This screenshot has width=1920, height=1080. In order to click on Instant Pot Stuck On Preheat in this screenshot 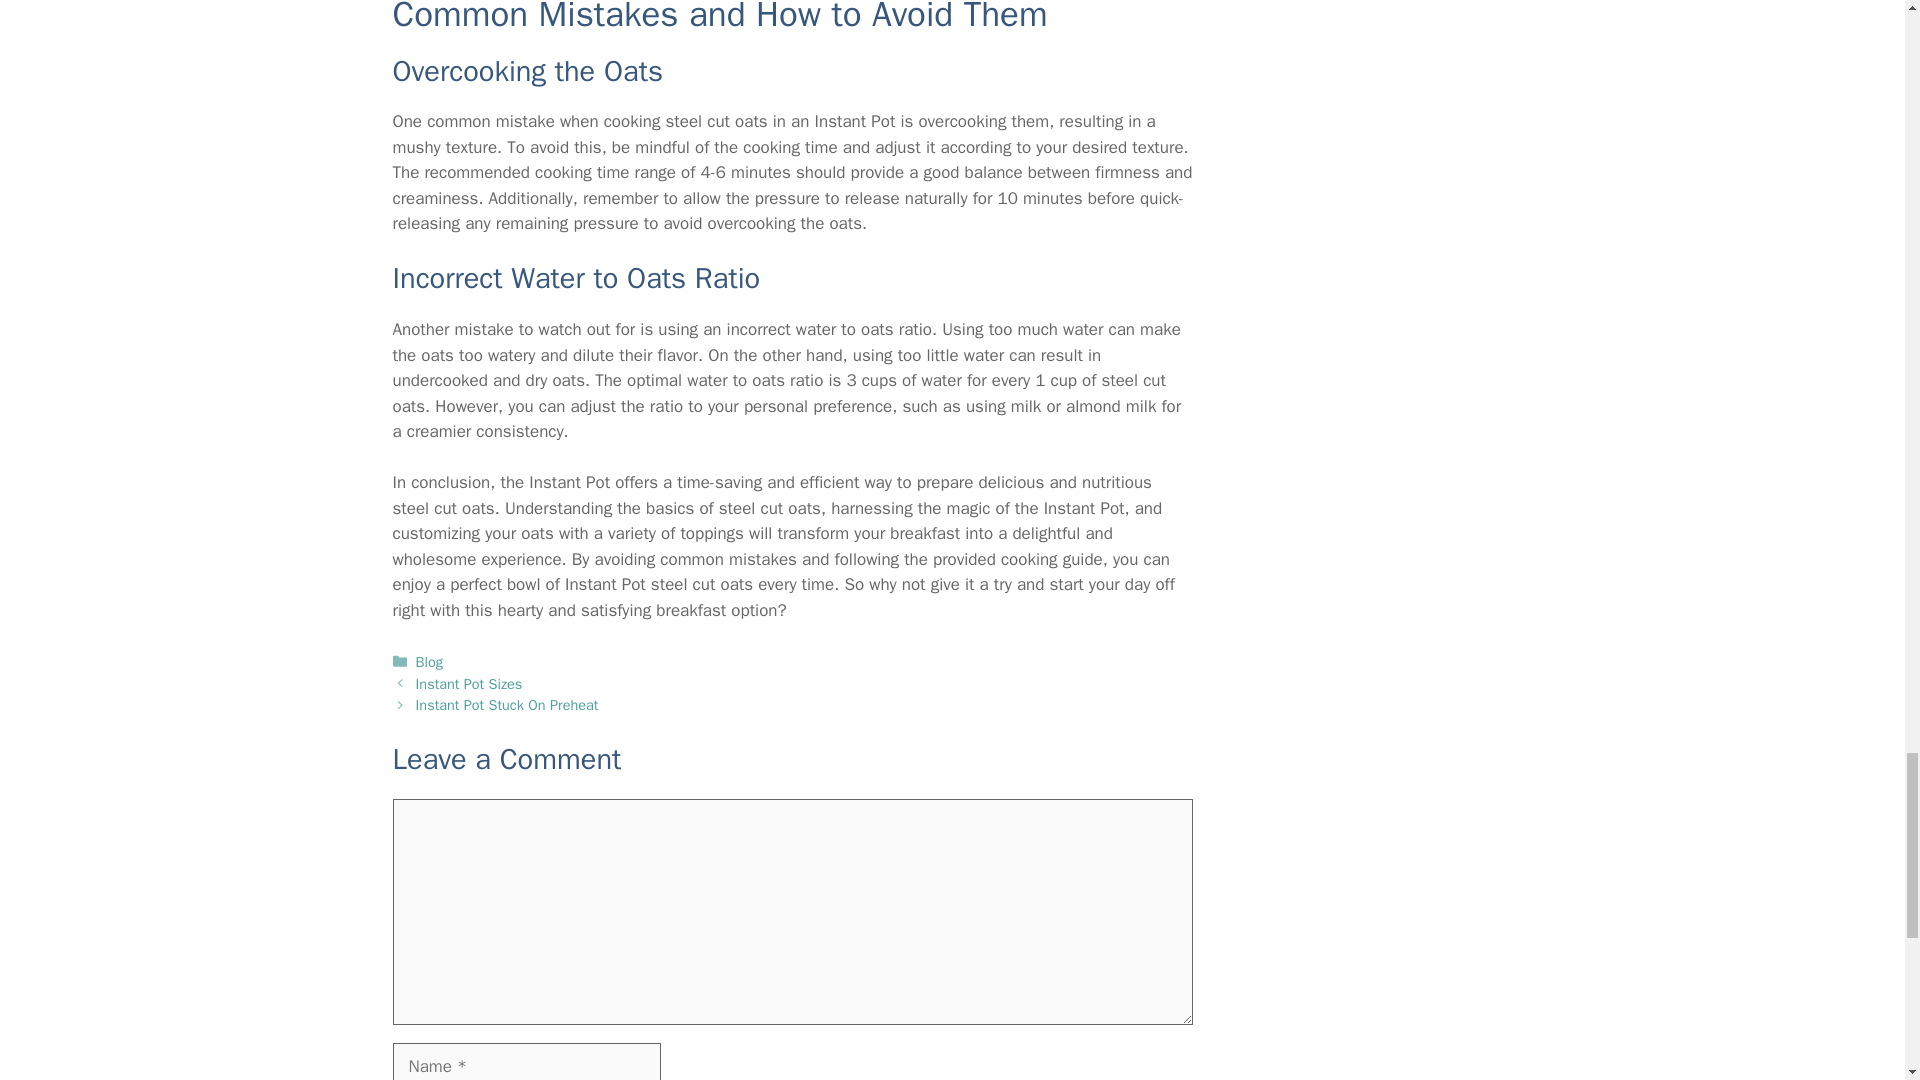, I will do `click(508, 704)`.